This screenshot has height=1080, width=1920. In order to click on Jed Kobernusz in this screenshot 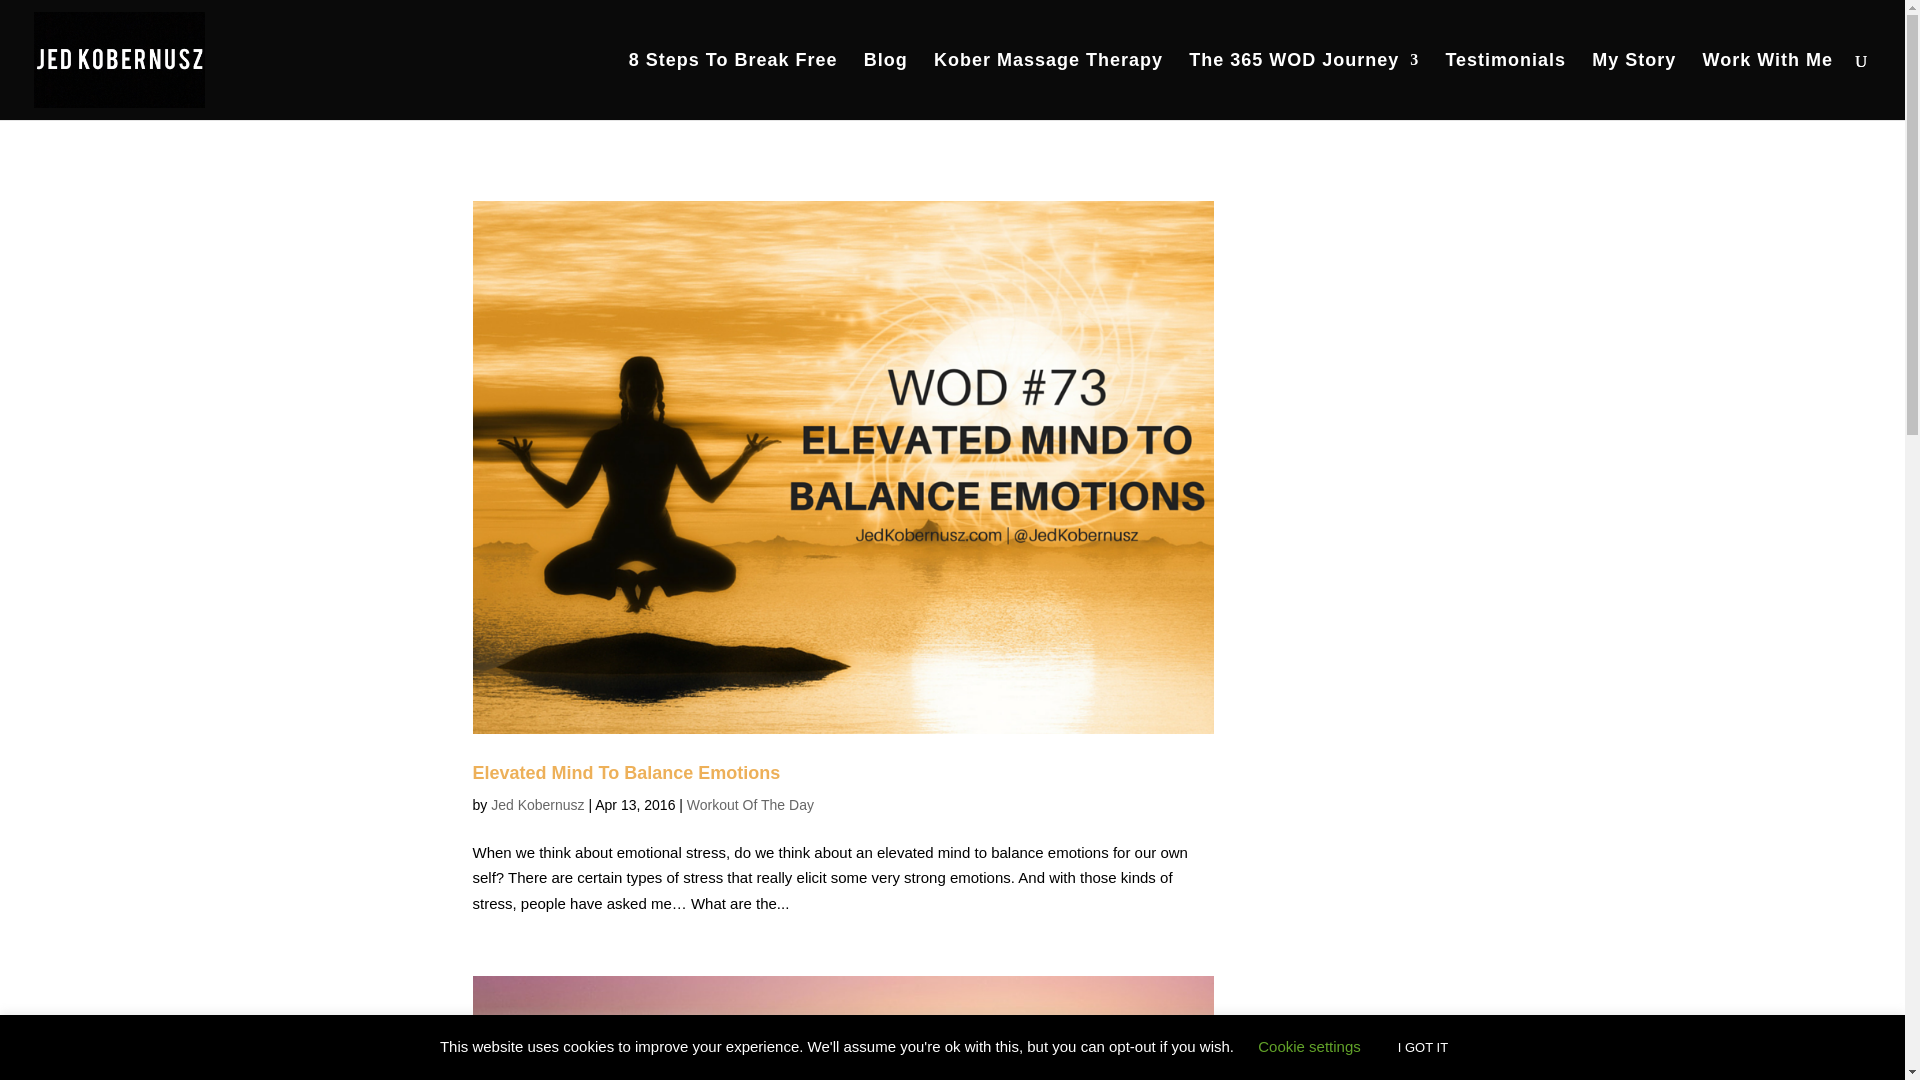, I will do `click(537, 805)`.